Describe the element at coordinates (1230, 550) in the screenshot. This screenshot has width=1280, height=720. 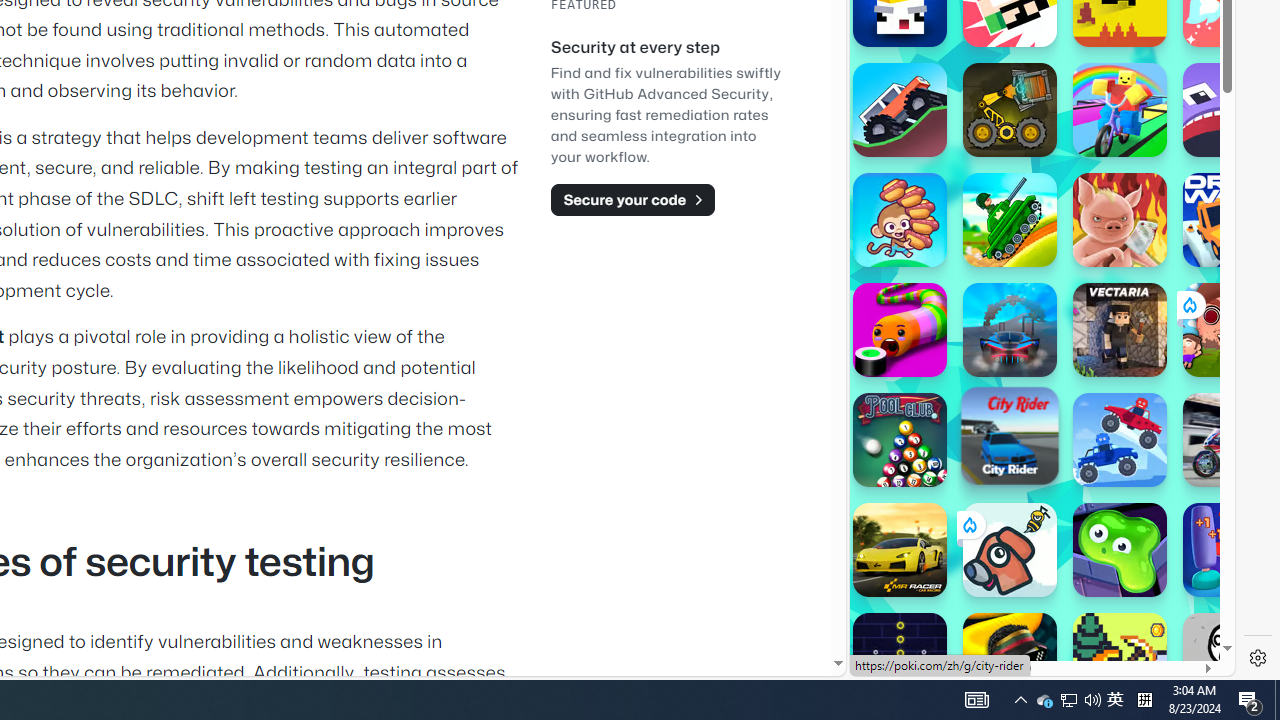
I see `Punch Legend Simulator` at that location.